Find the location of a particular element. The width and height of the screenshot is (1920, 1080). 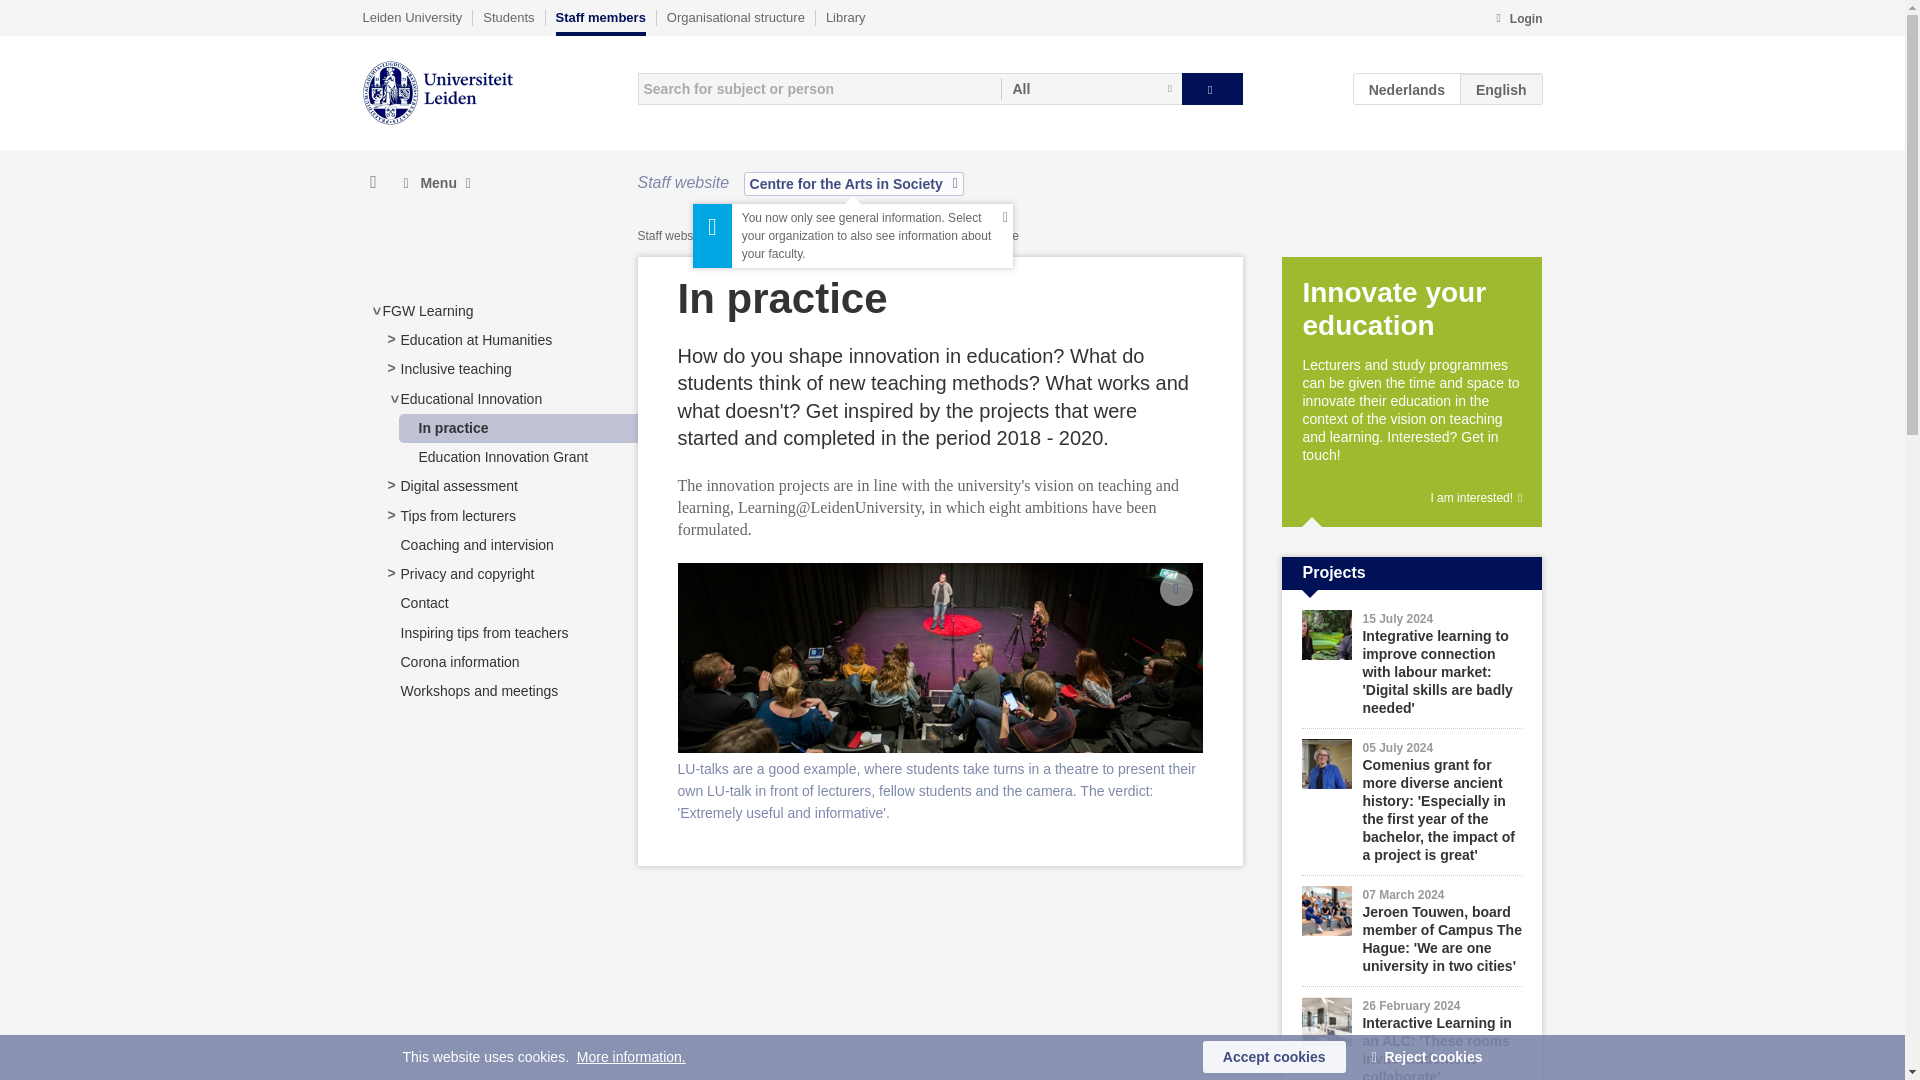

NL is located at coordinates (1407, 88).